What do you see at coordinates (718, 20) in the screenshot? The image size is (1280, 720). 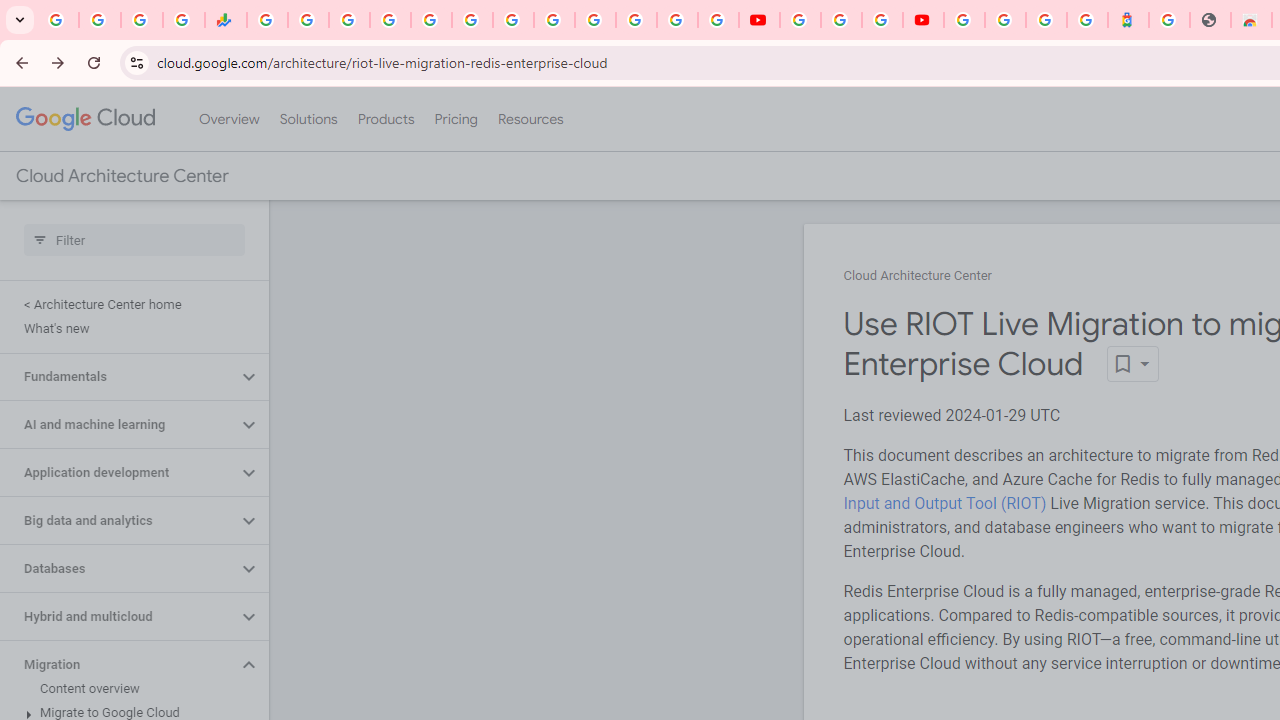 I see `Privacy Checkup` at bounding box center [718, 20].